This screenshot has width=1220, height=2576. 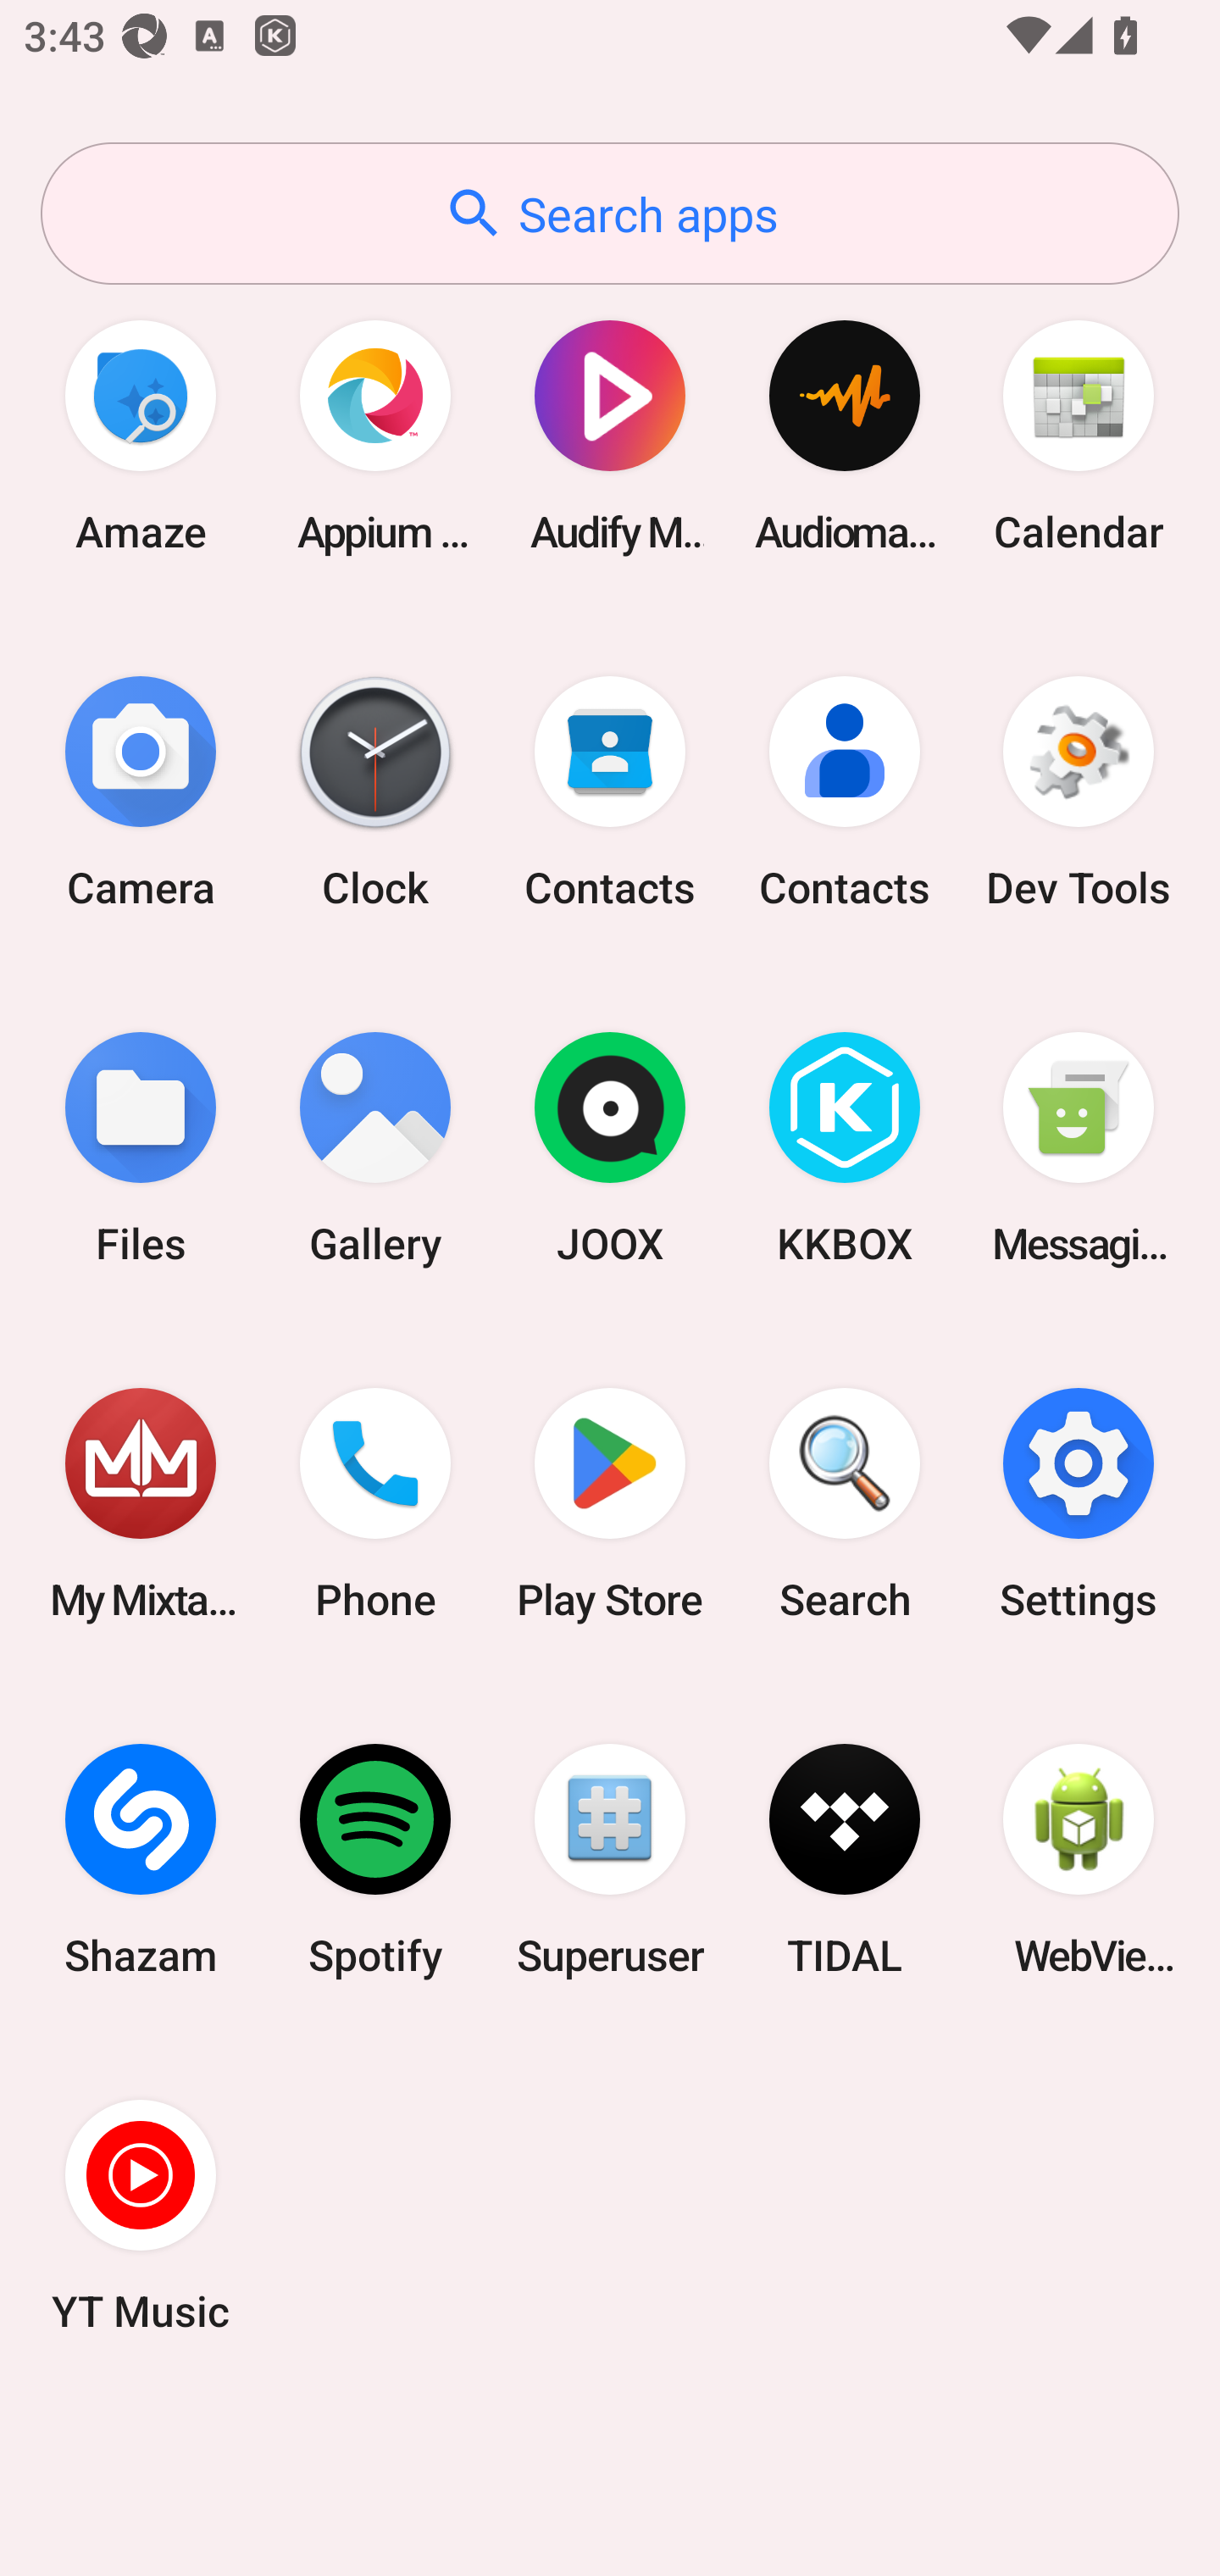 I want to click on Gallery, so click(x=375, y=1149).